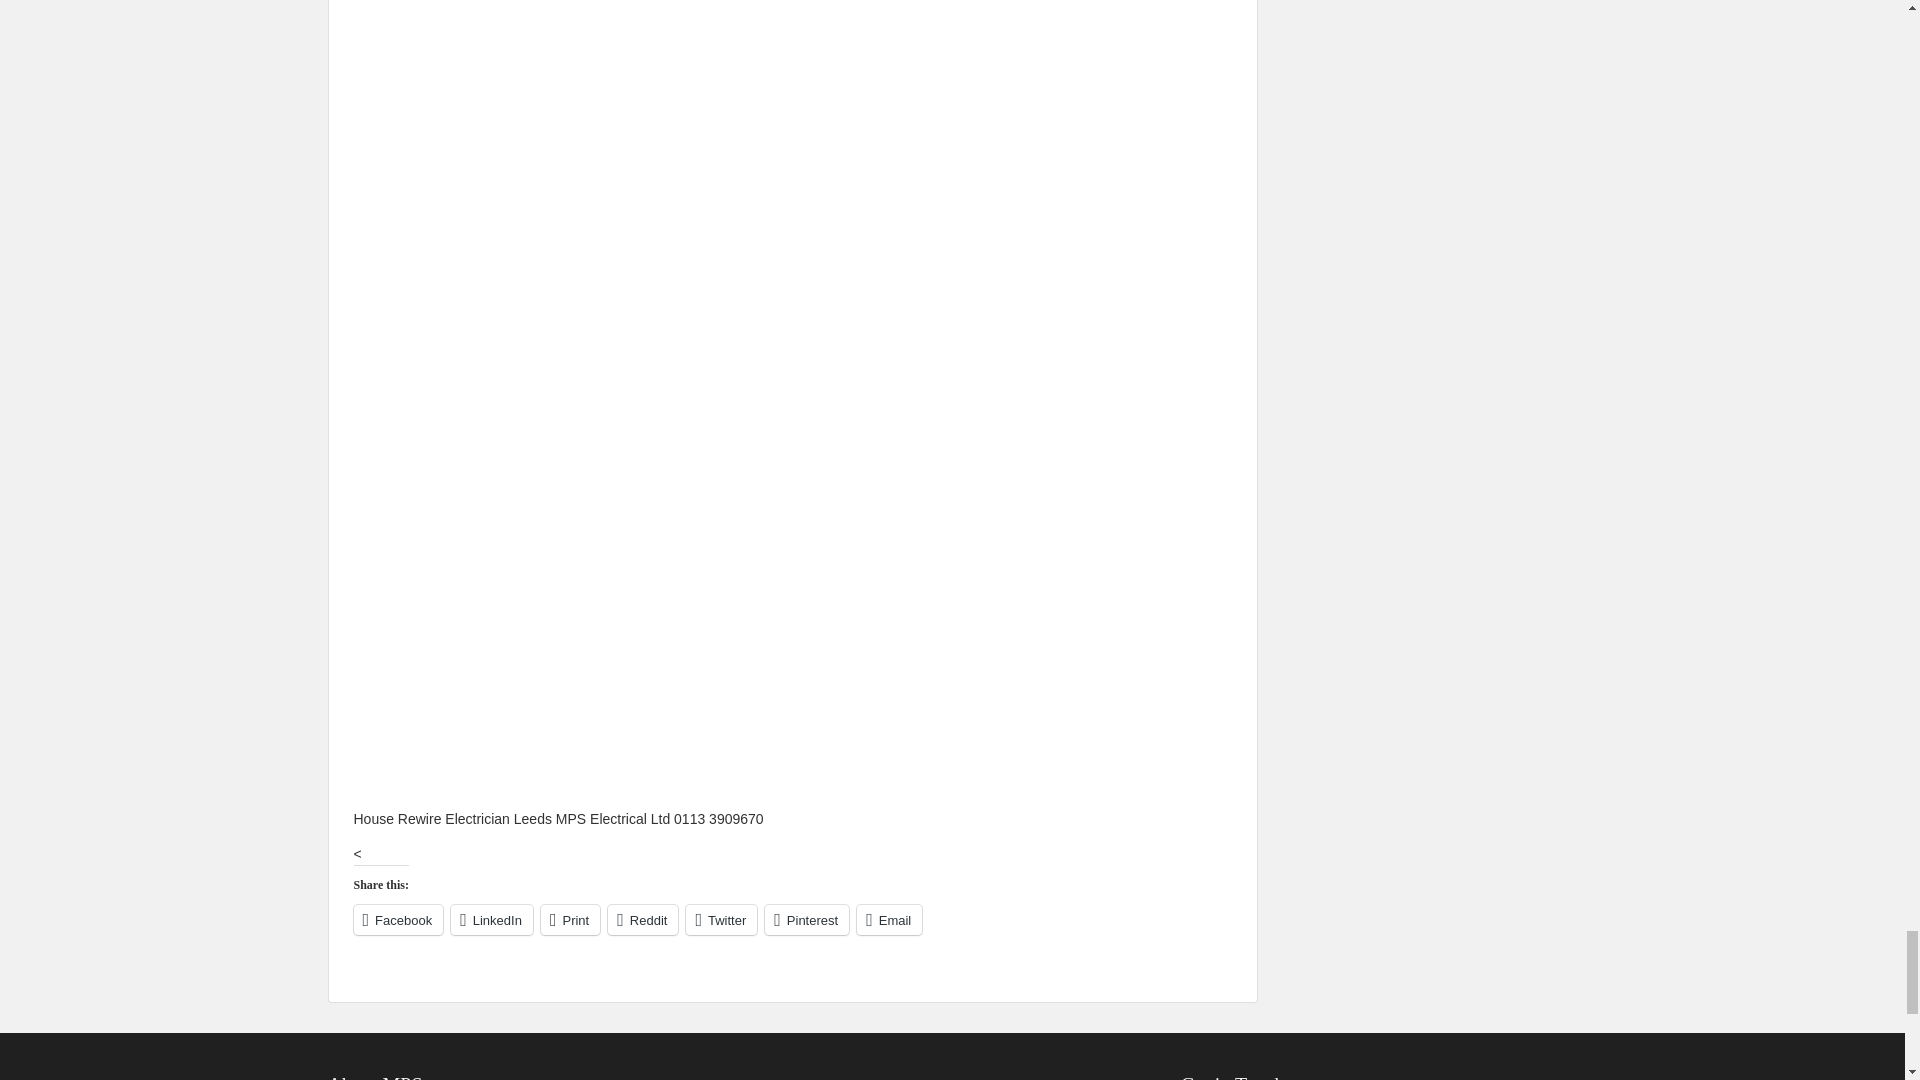  What do you see at coordinates (492, 918) in the screenshot?
I see `Click to share on LinkedIn` at bounding box center [492, 918].